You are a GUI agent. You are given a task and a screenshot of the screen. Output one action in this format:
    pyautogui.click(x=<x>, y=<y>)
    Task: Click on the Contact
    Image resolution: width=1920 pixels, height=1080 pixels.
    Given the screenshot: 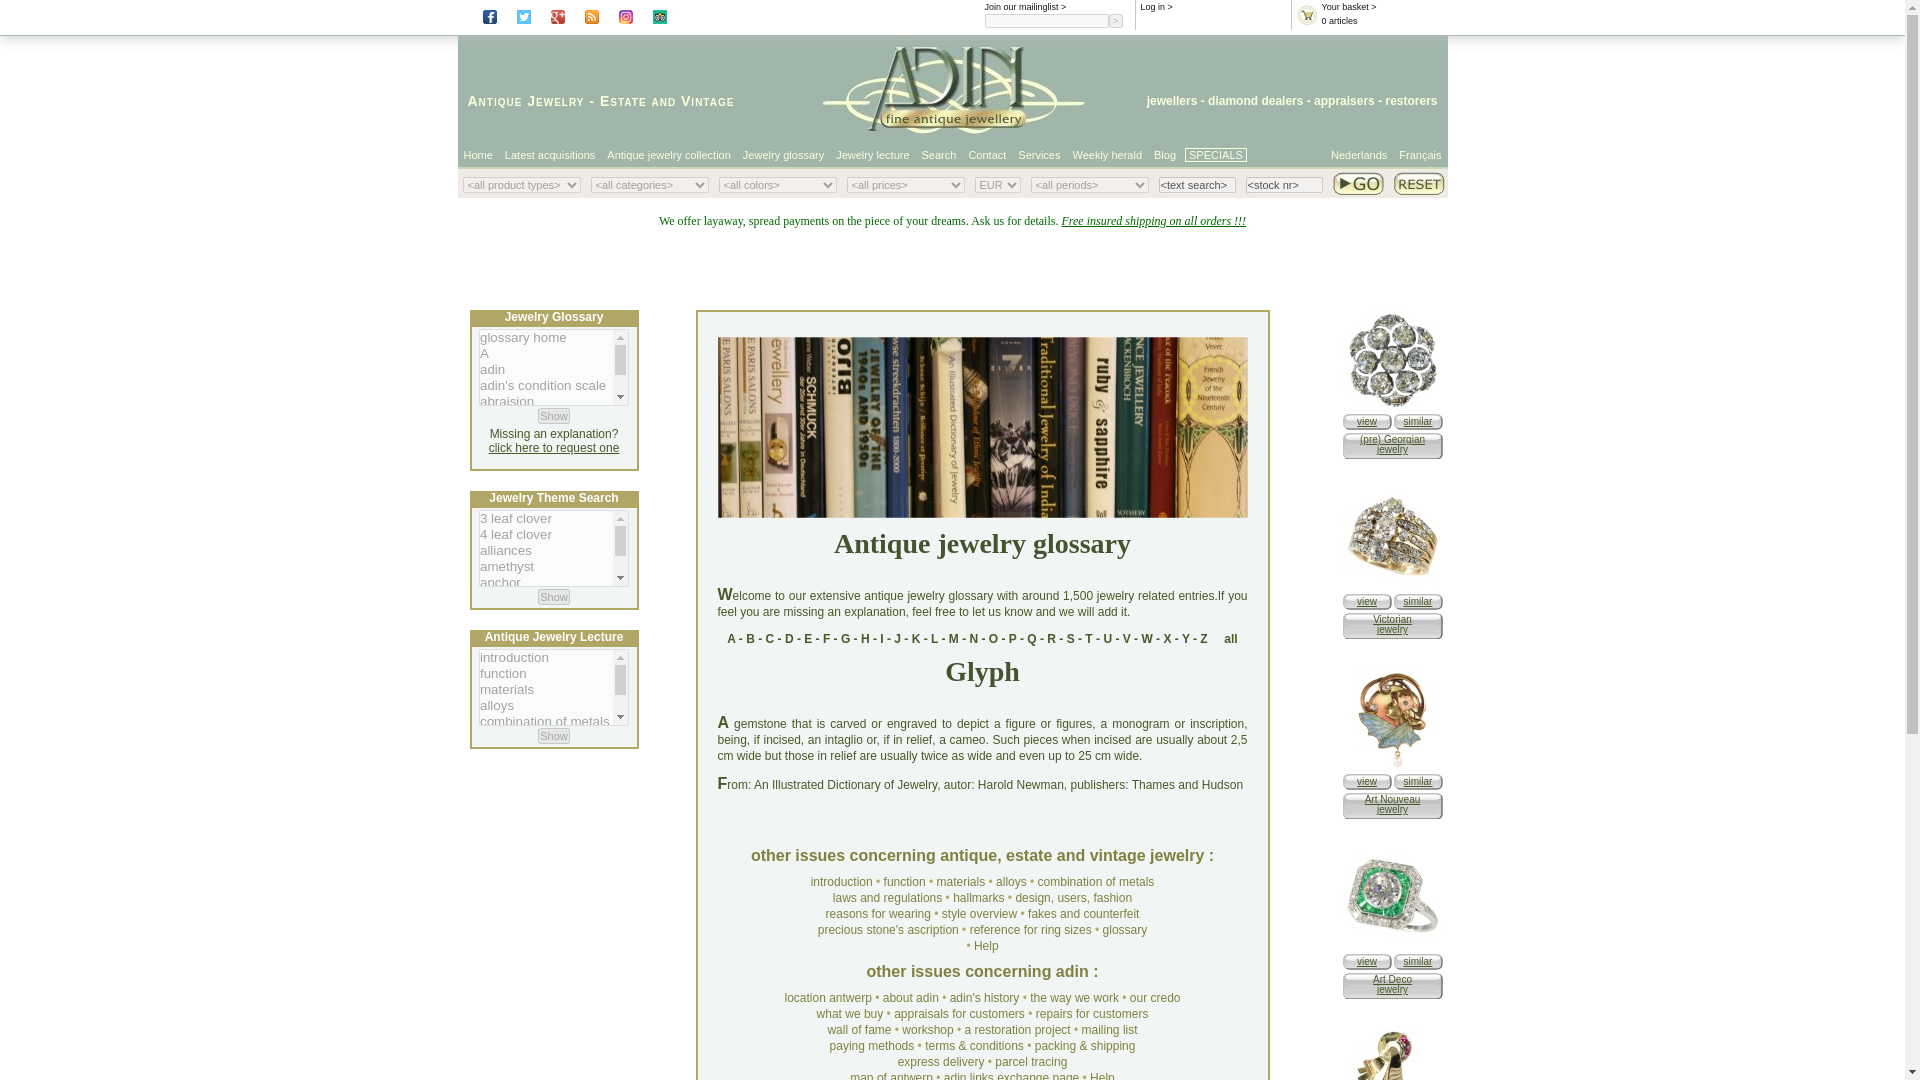 What is the action you would take?
    pyautogui.click(x=987, y=154)
    